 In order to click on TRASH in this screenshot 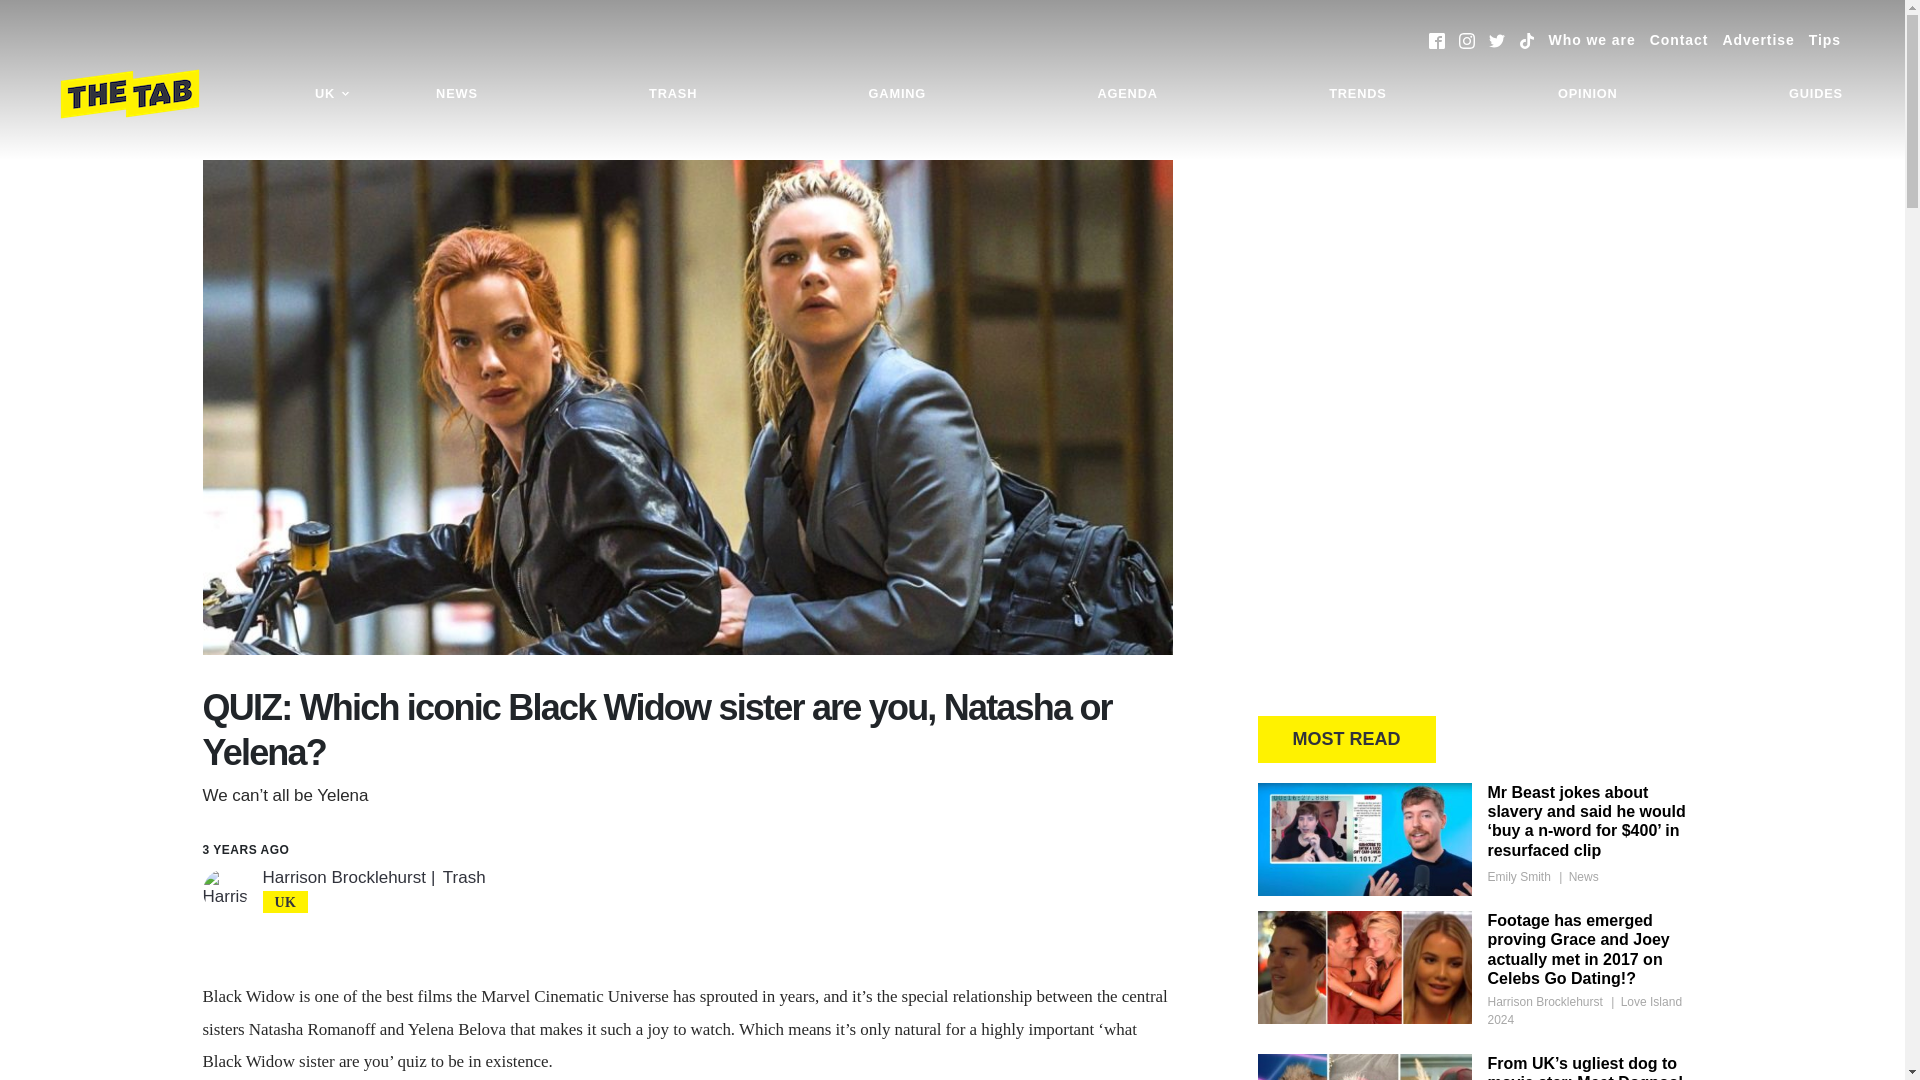, I will do `click(672, 94)`.